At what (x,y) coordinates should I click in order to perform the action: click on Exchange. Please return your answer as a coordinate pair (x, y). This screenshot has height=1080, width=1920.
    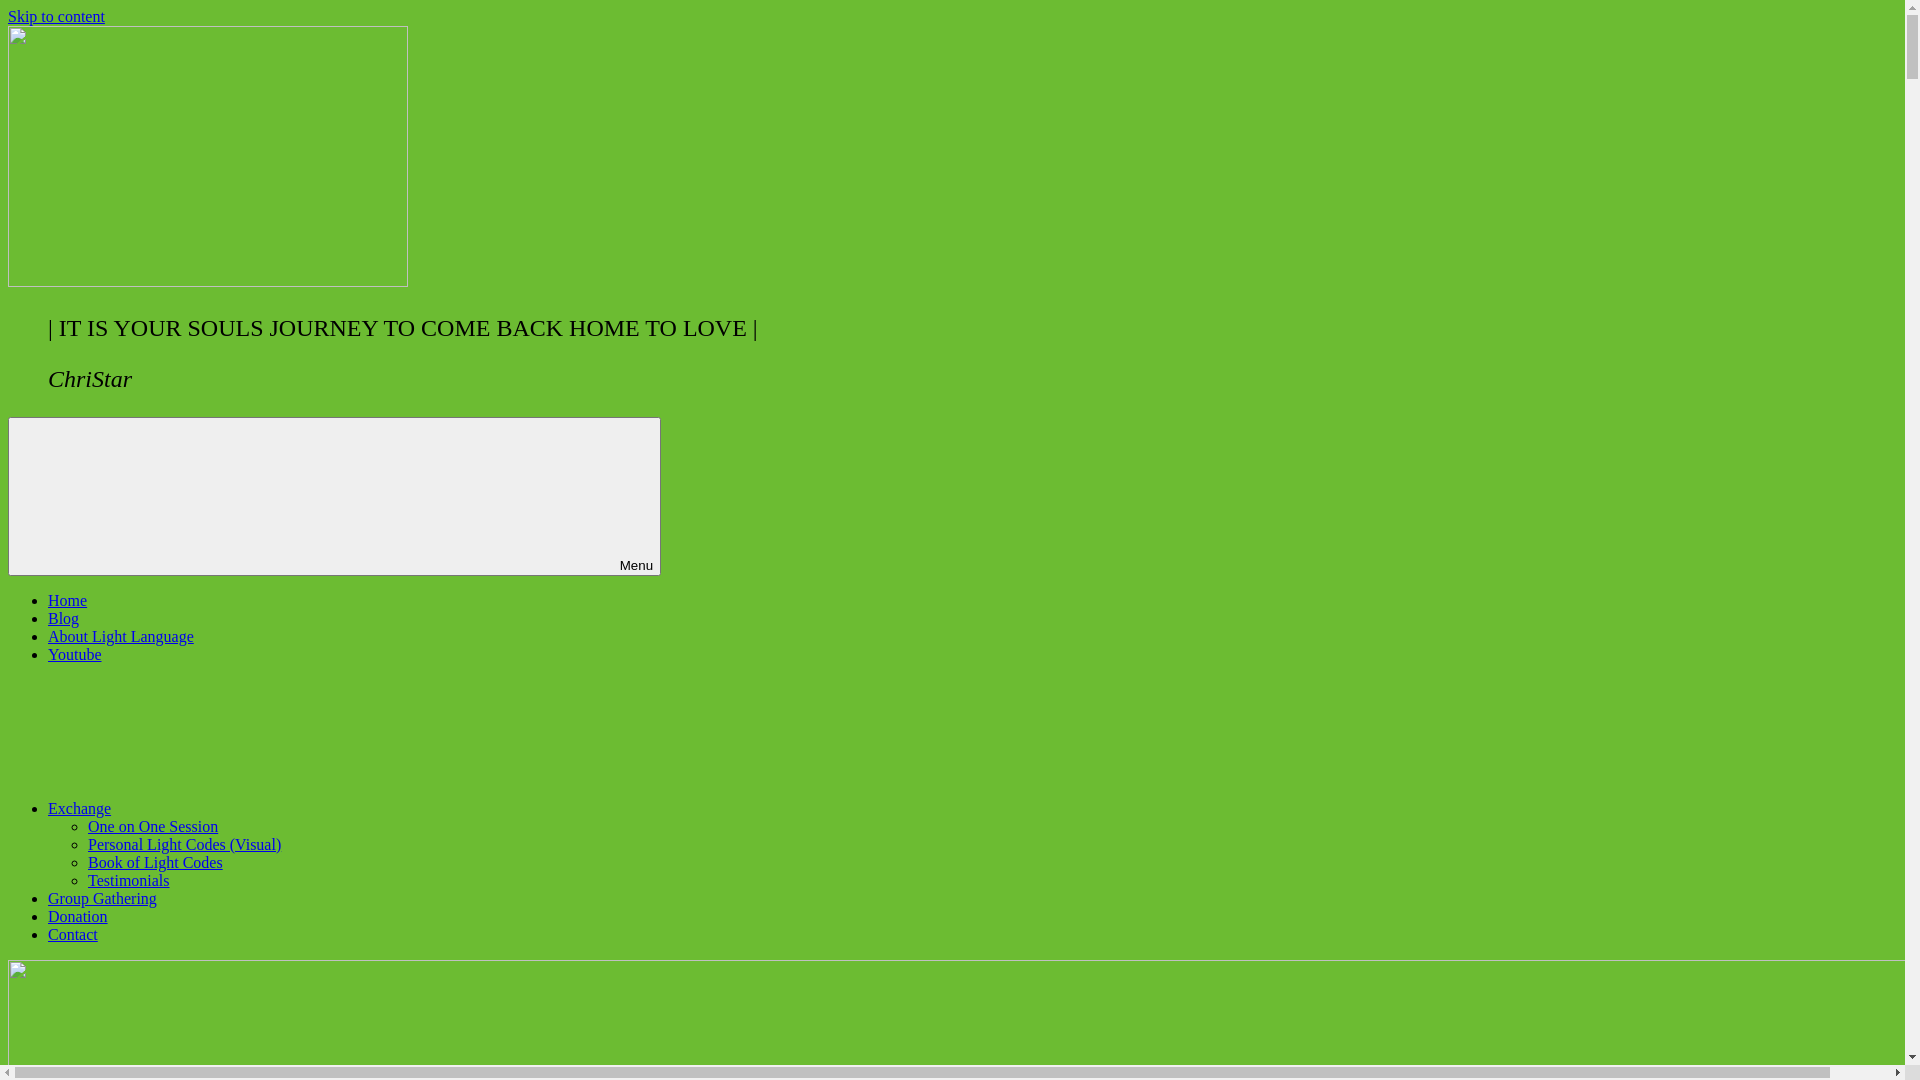
    Looking at the image, I should click on (230, 808).